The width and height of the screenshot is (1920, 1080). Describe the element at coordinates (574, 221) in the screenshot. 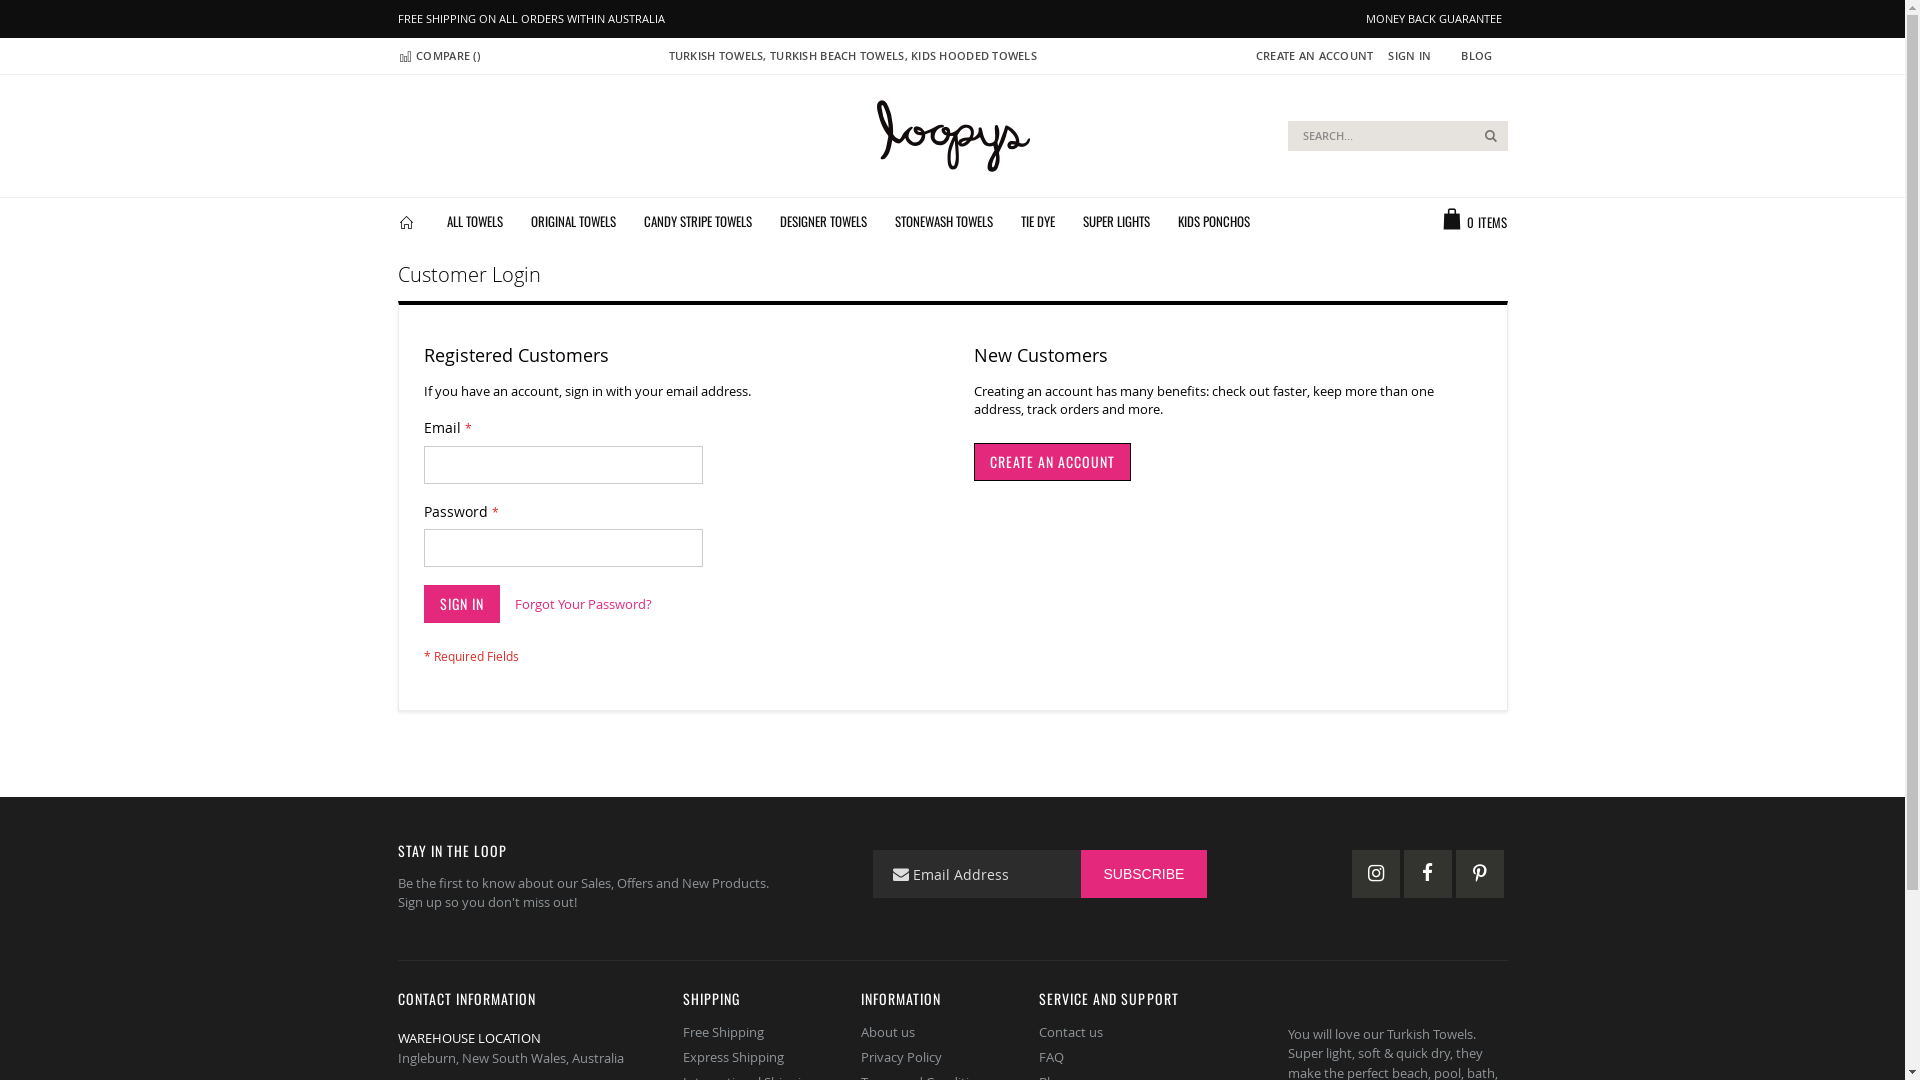

I see `ORIGINAL TOWELS` at that location.